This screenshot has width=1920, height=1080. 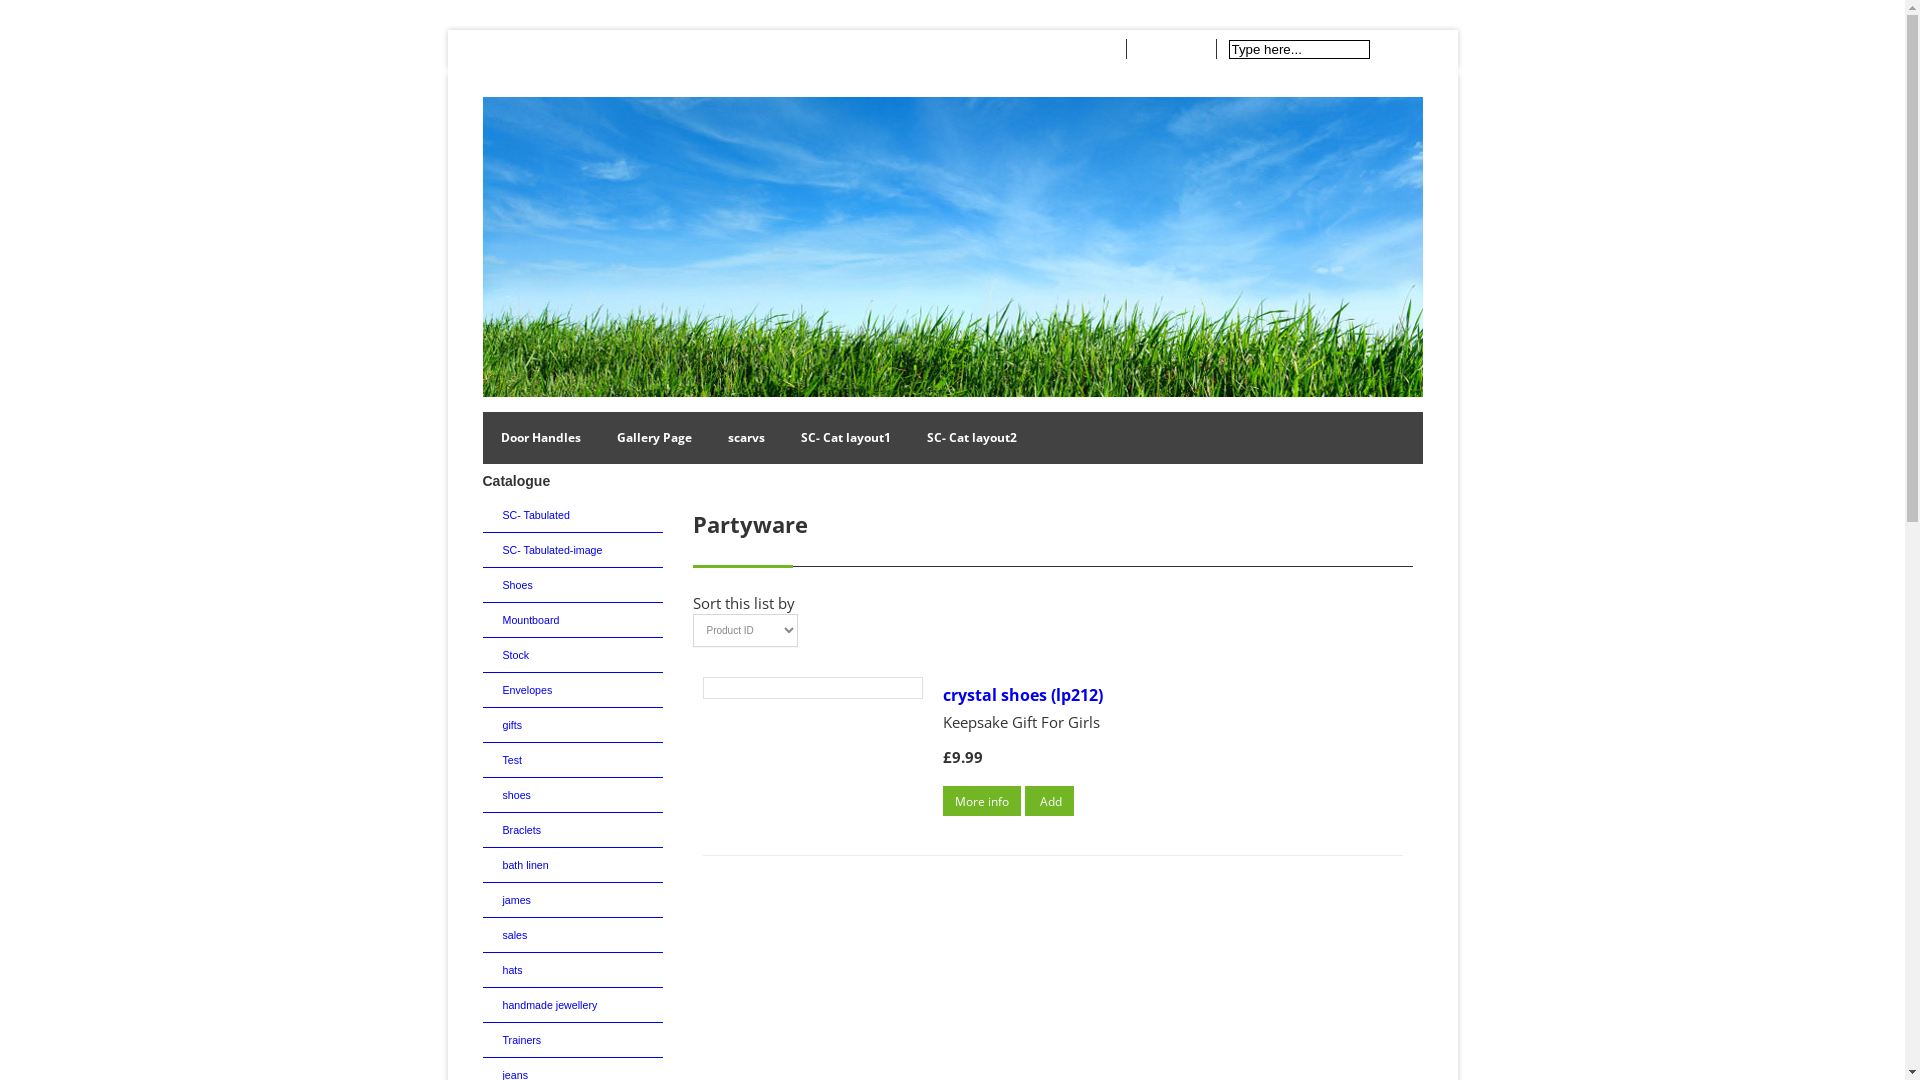 I want to click on hats, so click(x=572, y=970).